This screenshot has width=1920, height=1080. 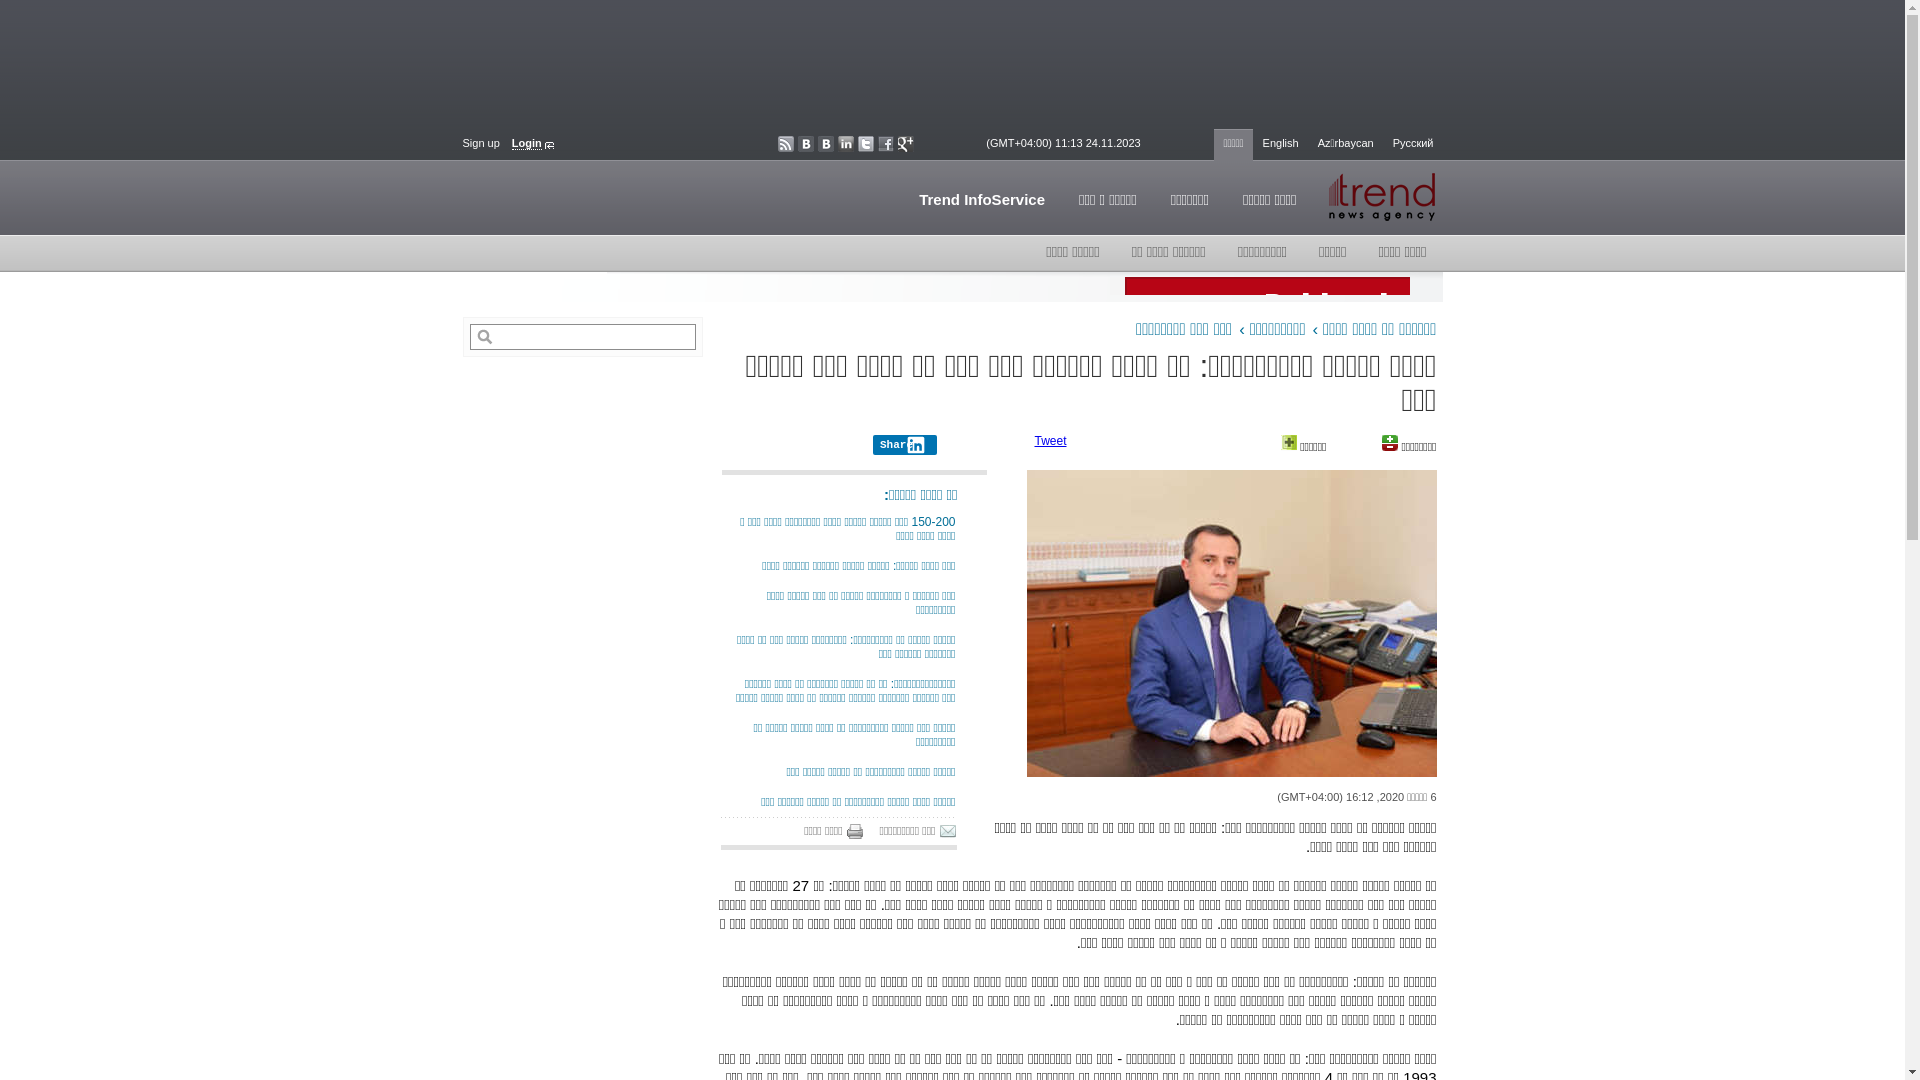 I want to click on Trend InfoService, so click(x=982, y=198).